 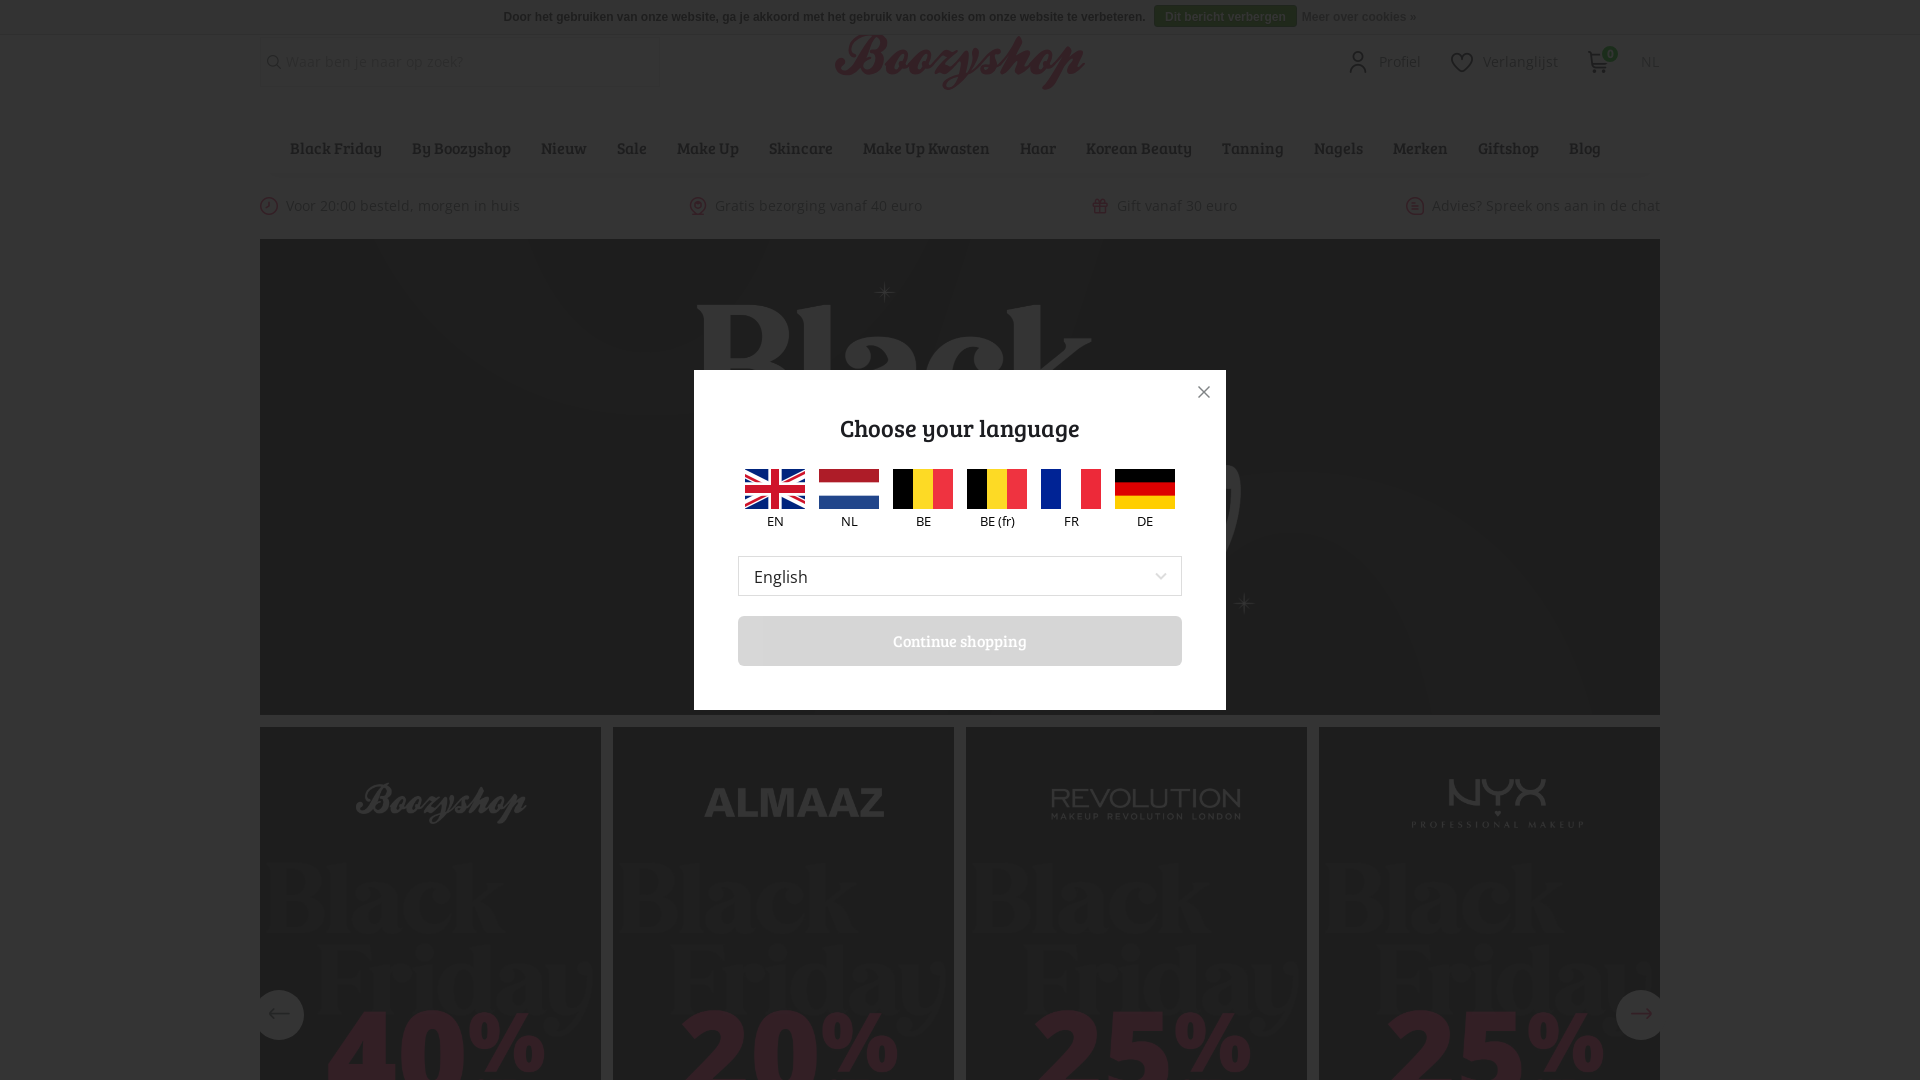 I want to click on EN, so click(x=775, y=499).